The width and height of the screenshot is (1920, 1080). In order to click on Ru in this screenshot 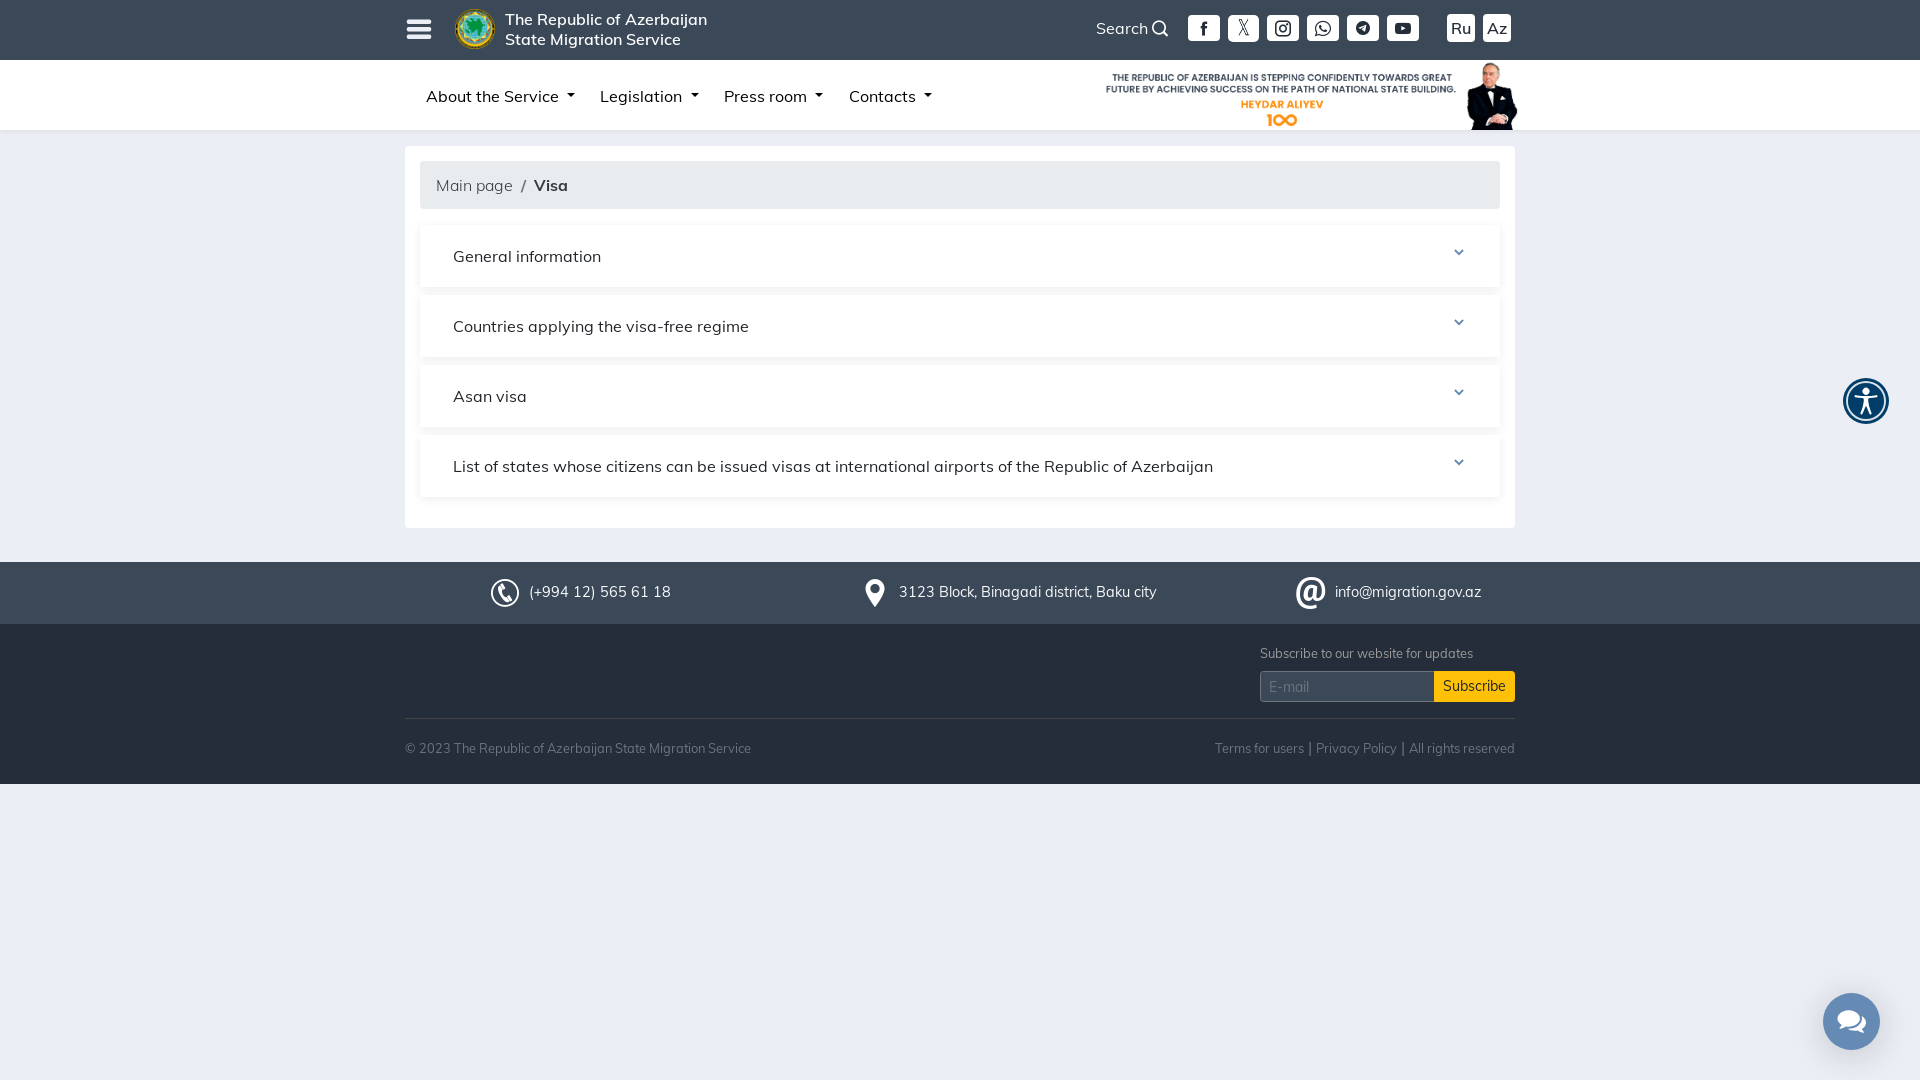, I will do `click(1461, 28)`.